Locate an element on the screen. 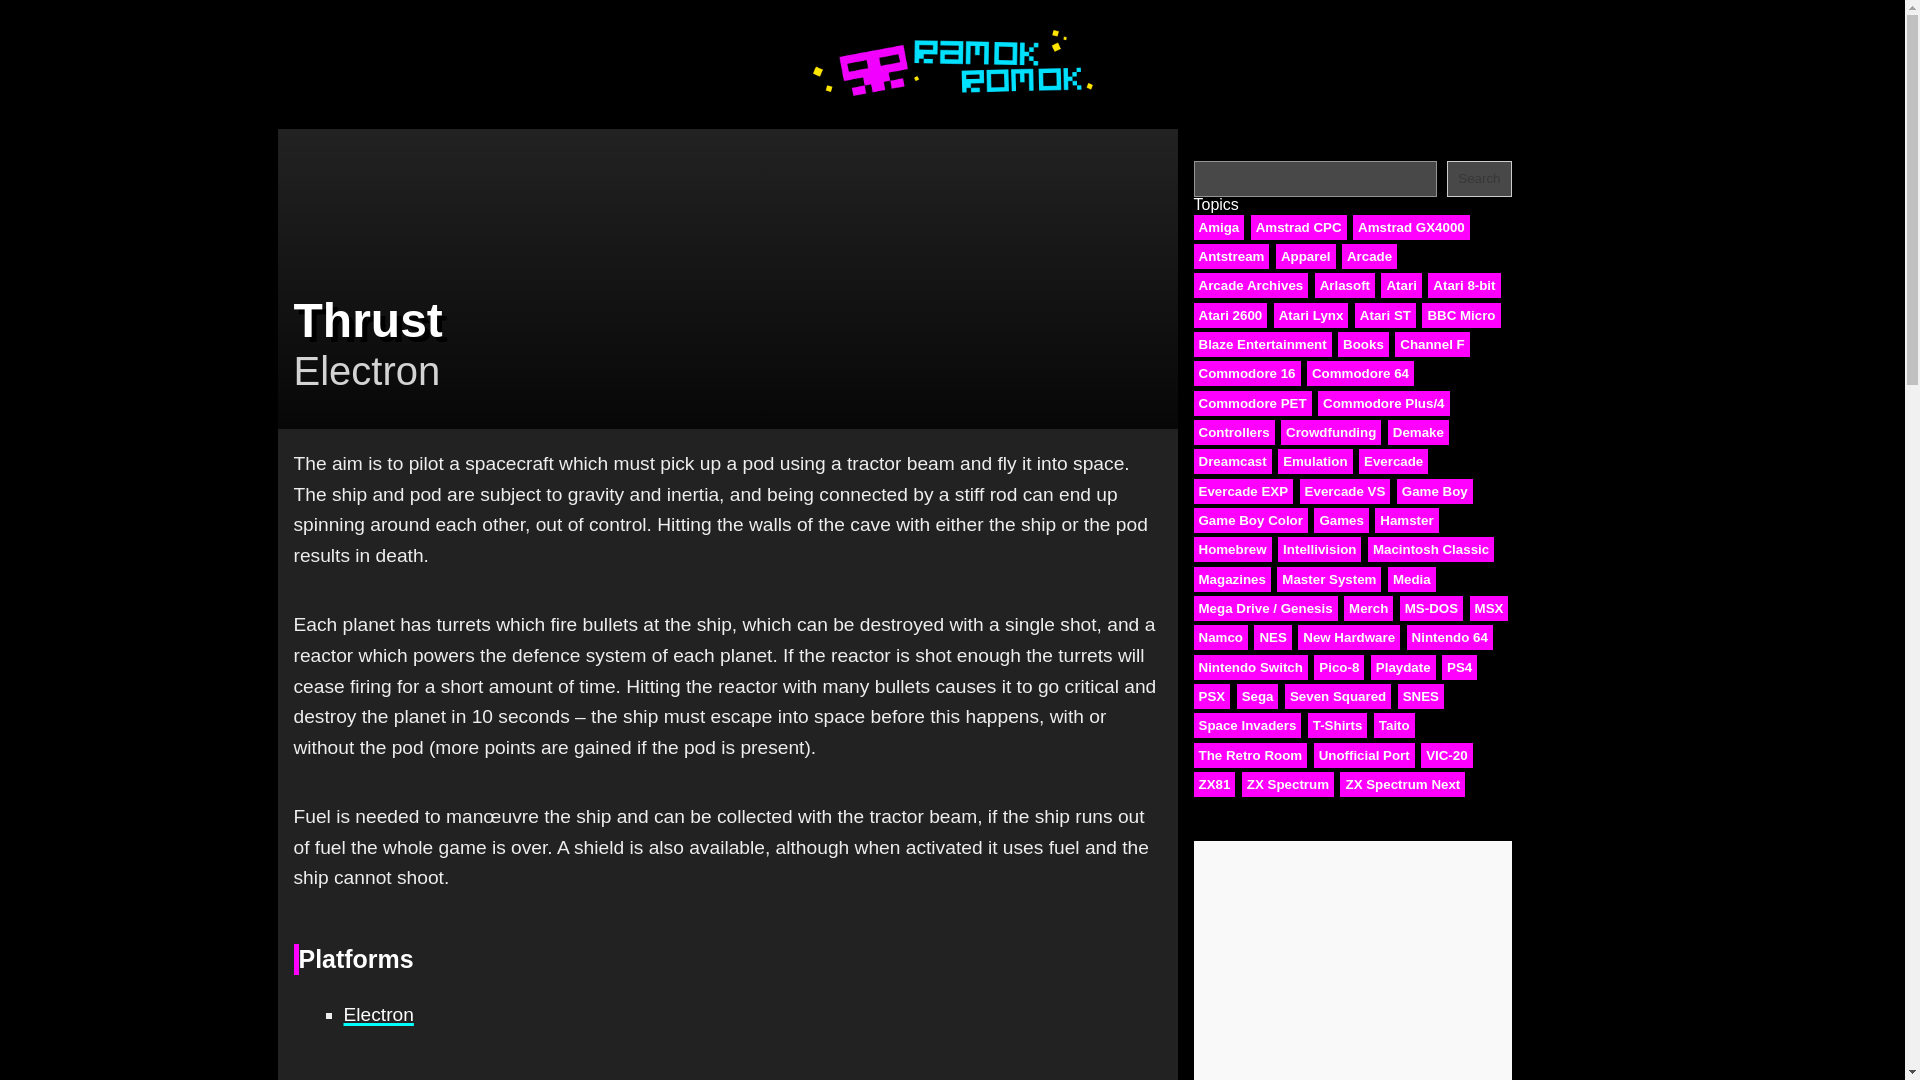  Crowdfunding is located at coordinates (1330, 432).